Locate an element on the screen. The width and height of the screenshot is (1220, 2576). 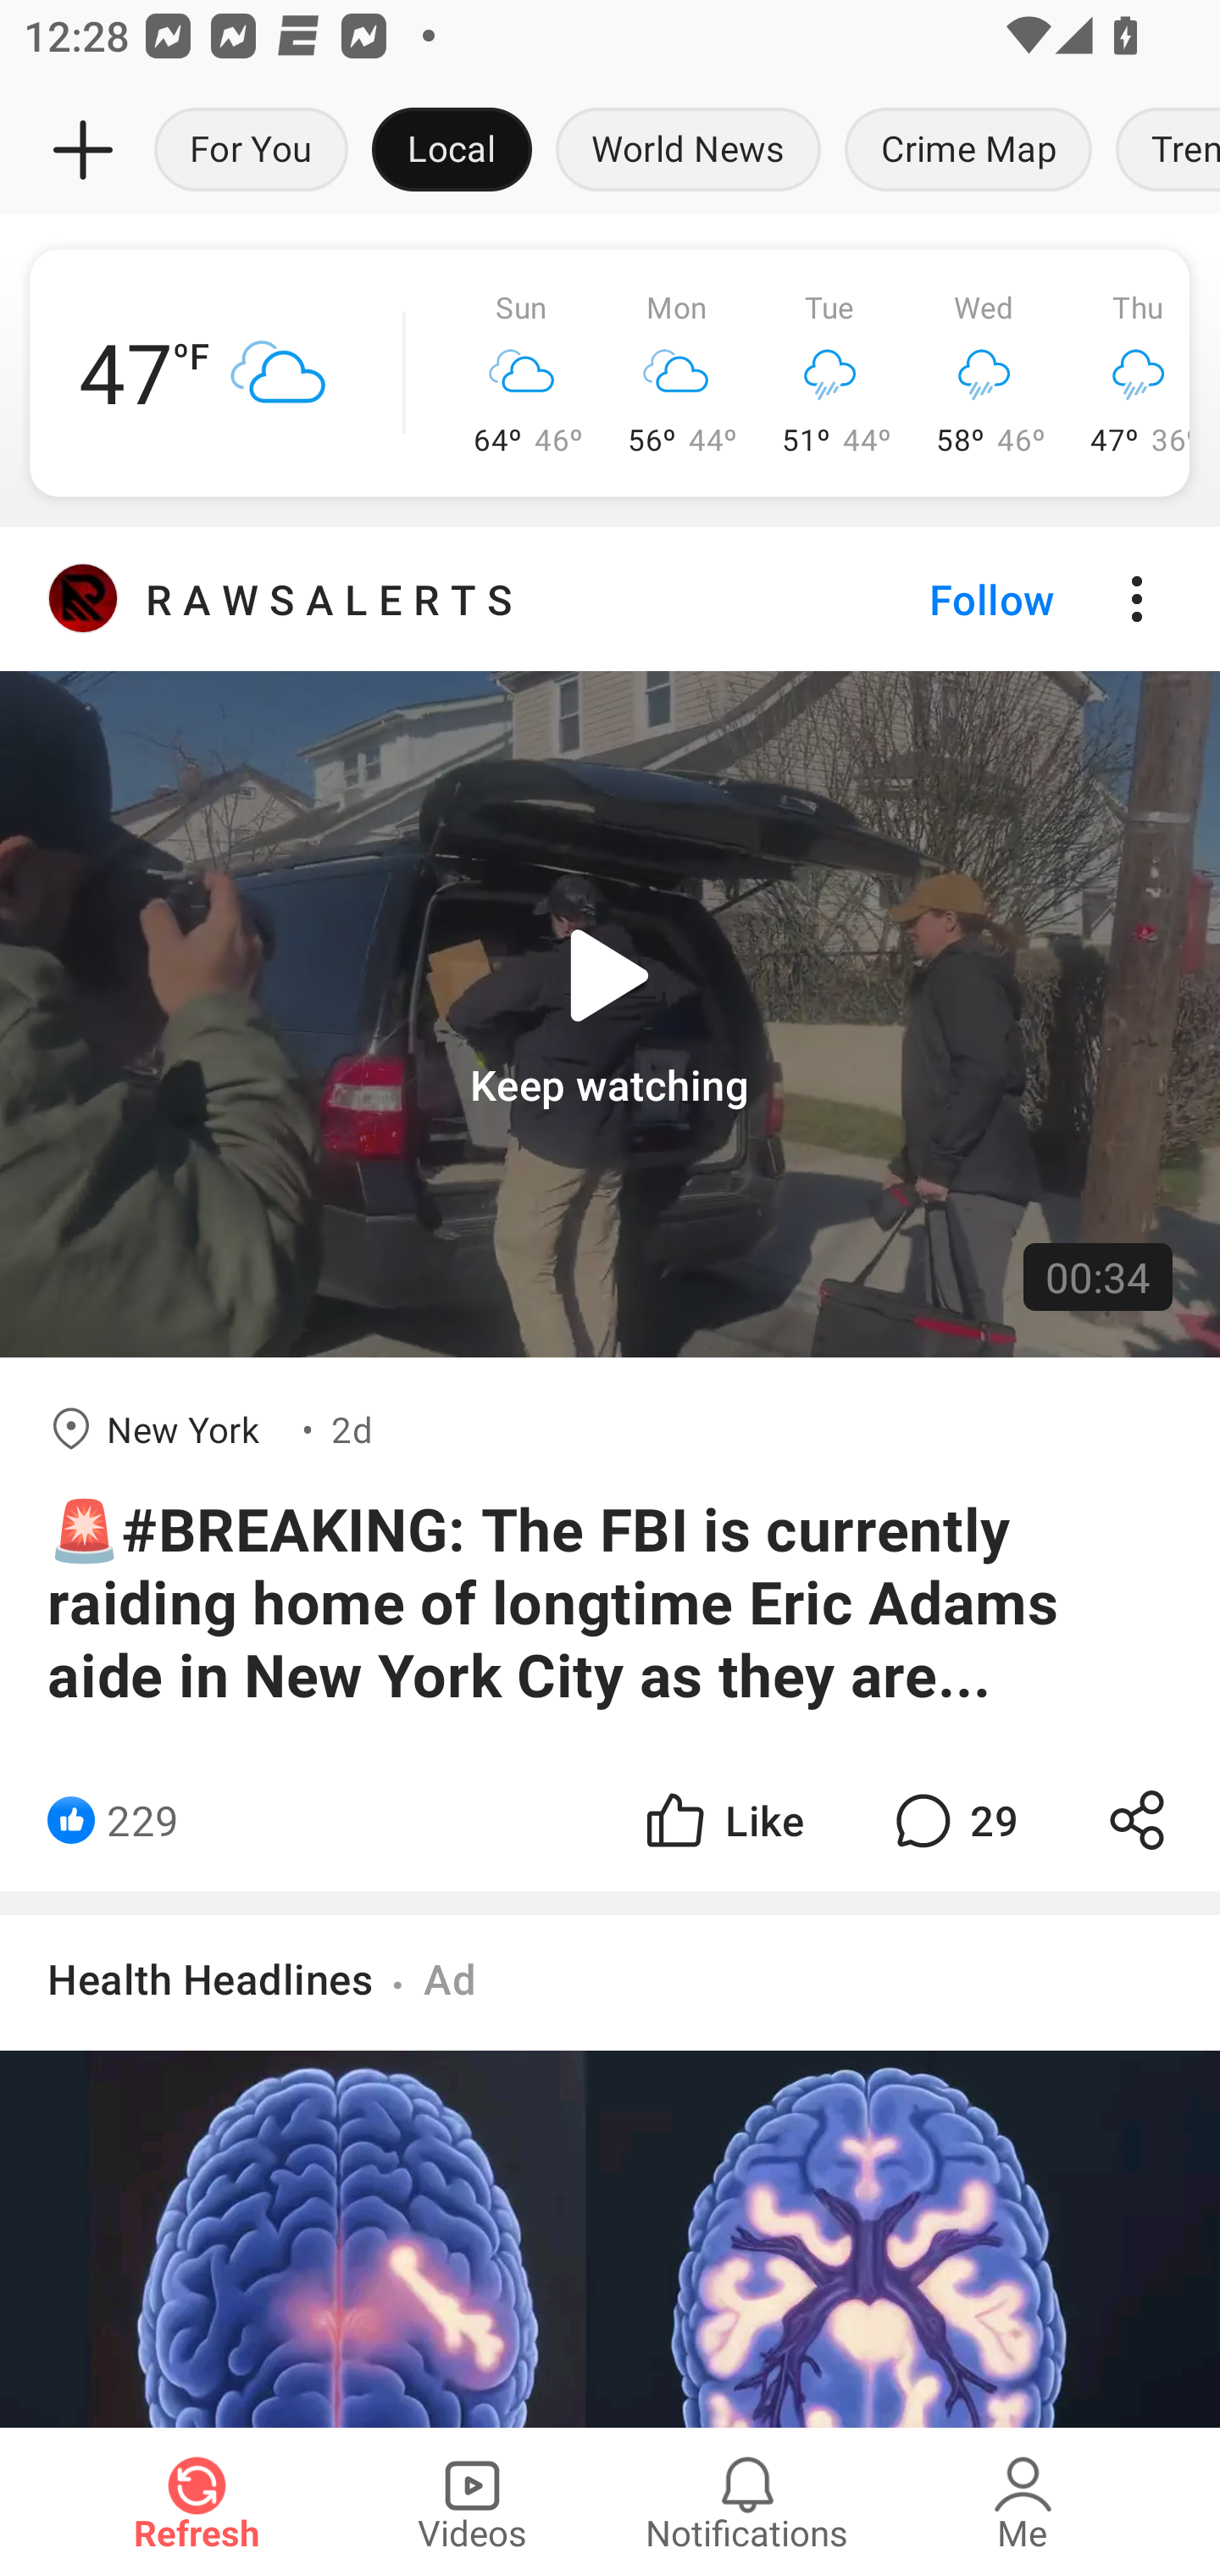
Notifications is located at coordinates (747, 2501).